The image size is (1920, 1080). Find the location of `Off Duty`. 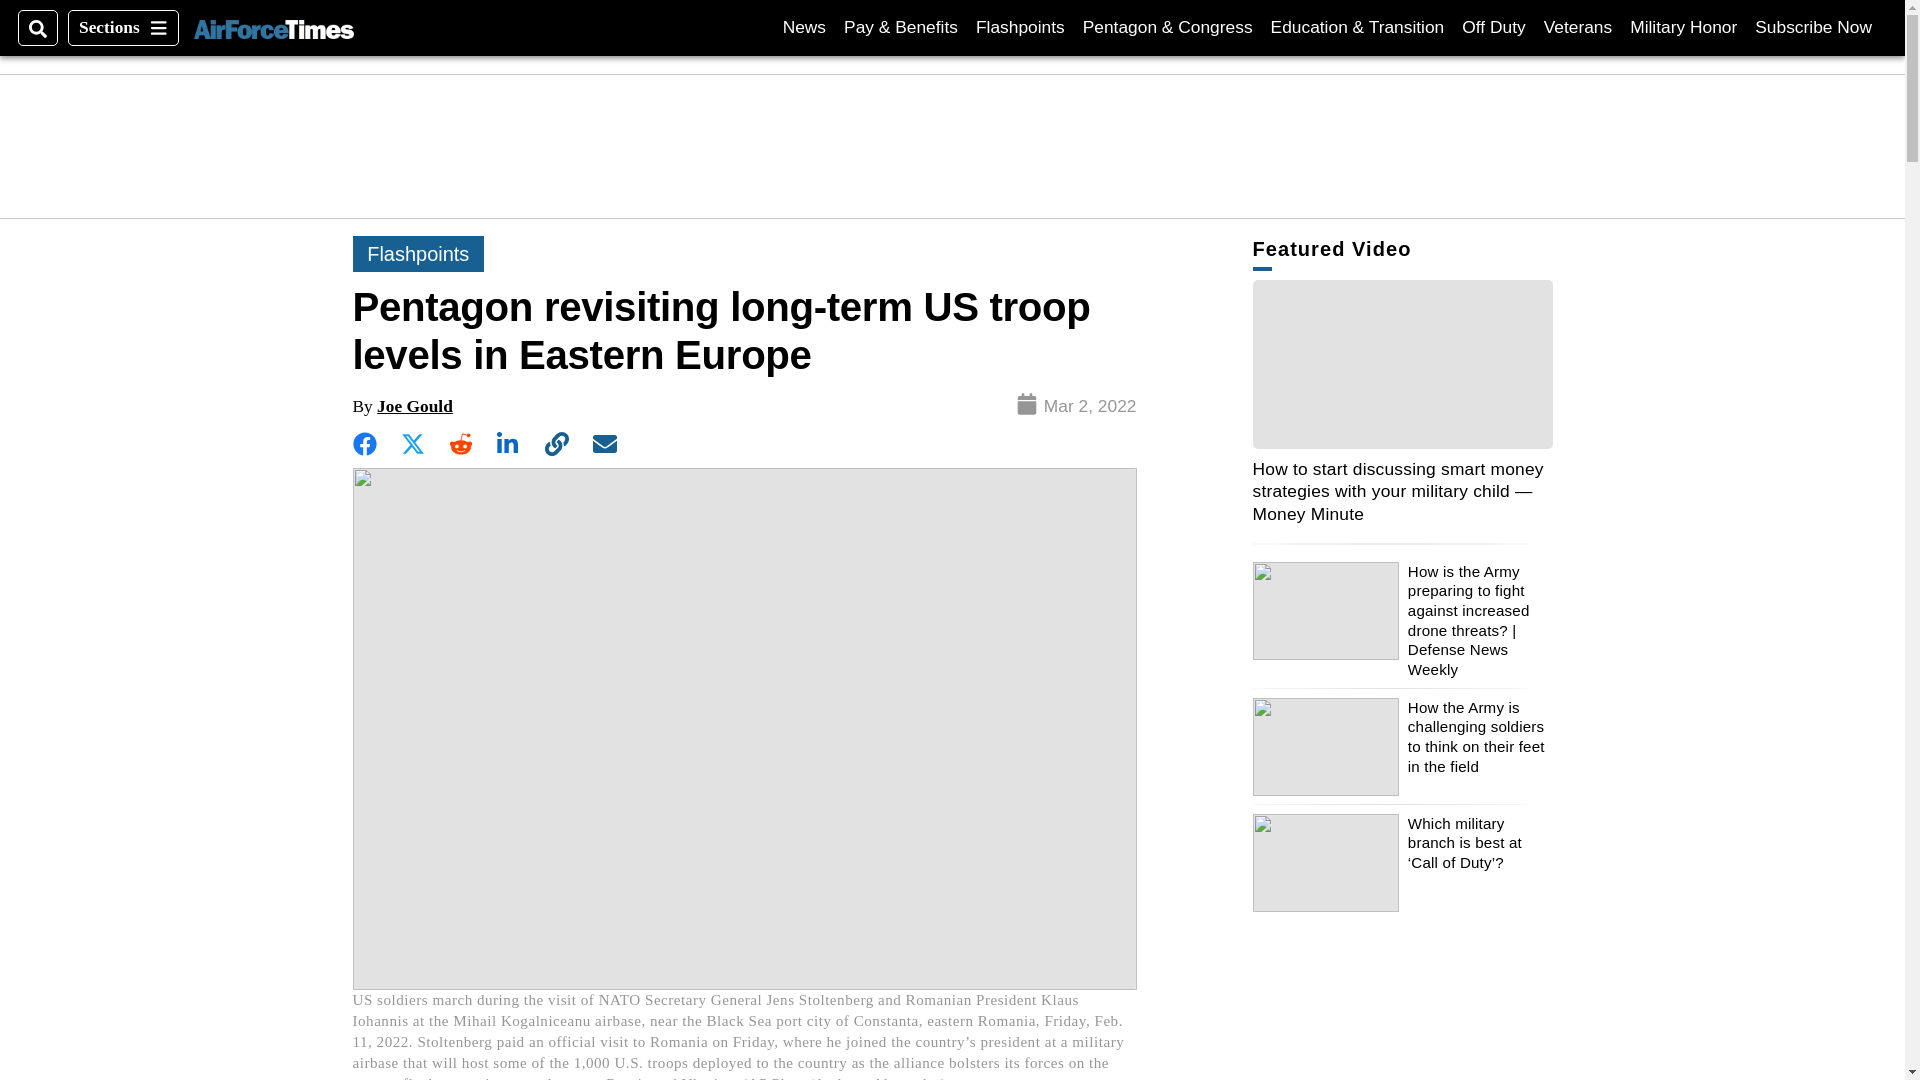

Off Duty is located at coordinates (1578, 27).